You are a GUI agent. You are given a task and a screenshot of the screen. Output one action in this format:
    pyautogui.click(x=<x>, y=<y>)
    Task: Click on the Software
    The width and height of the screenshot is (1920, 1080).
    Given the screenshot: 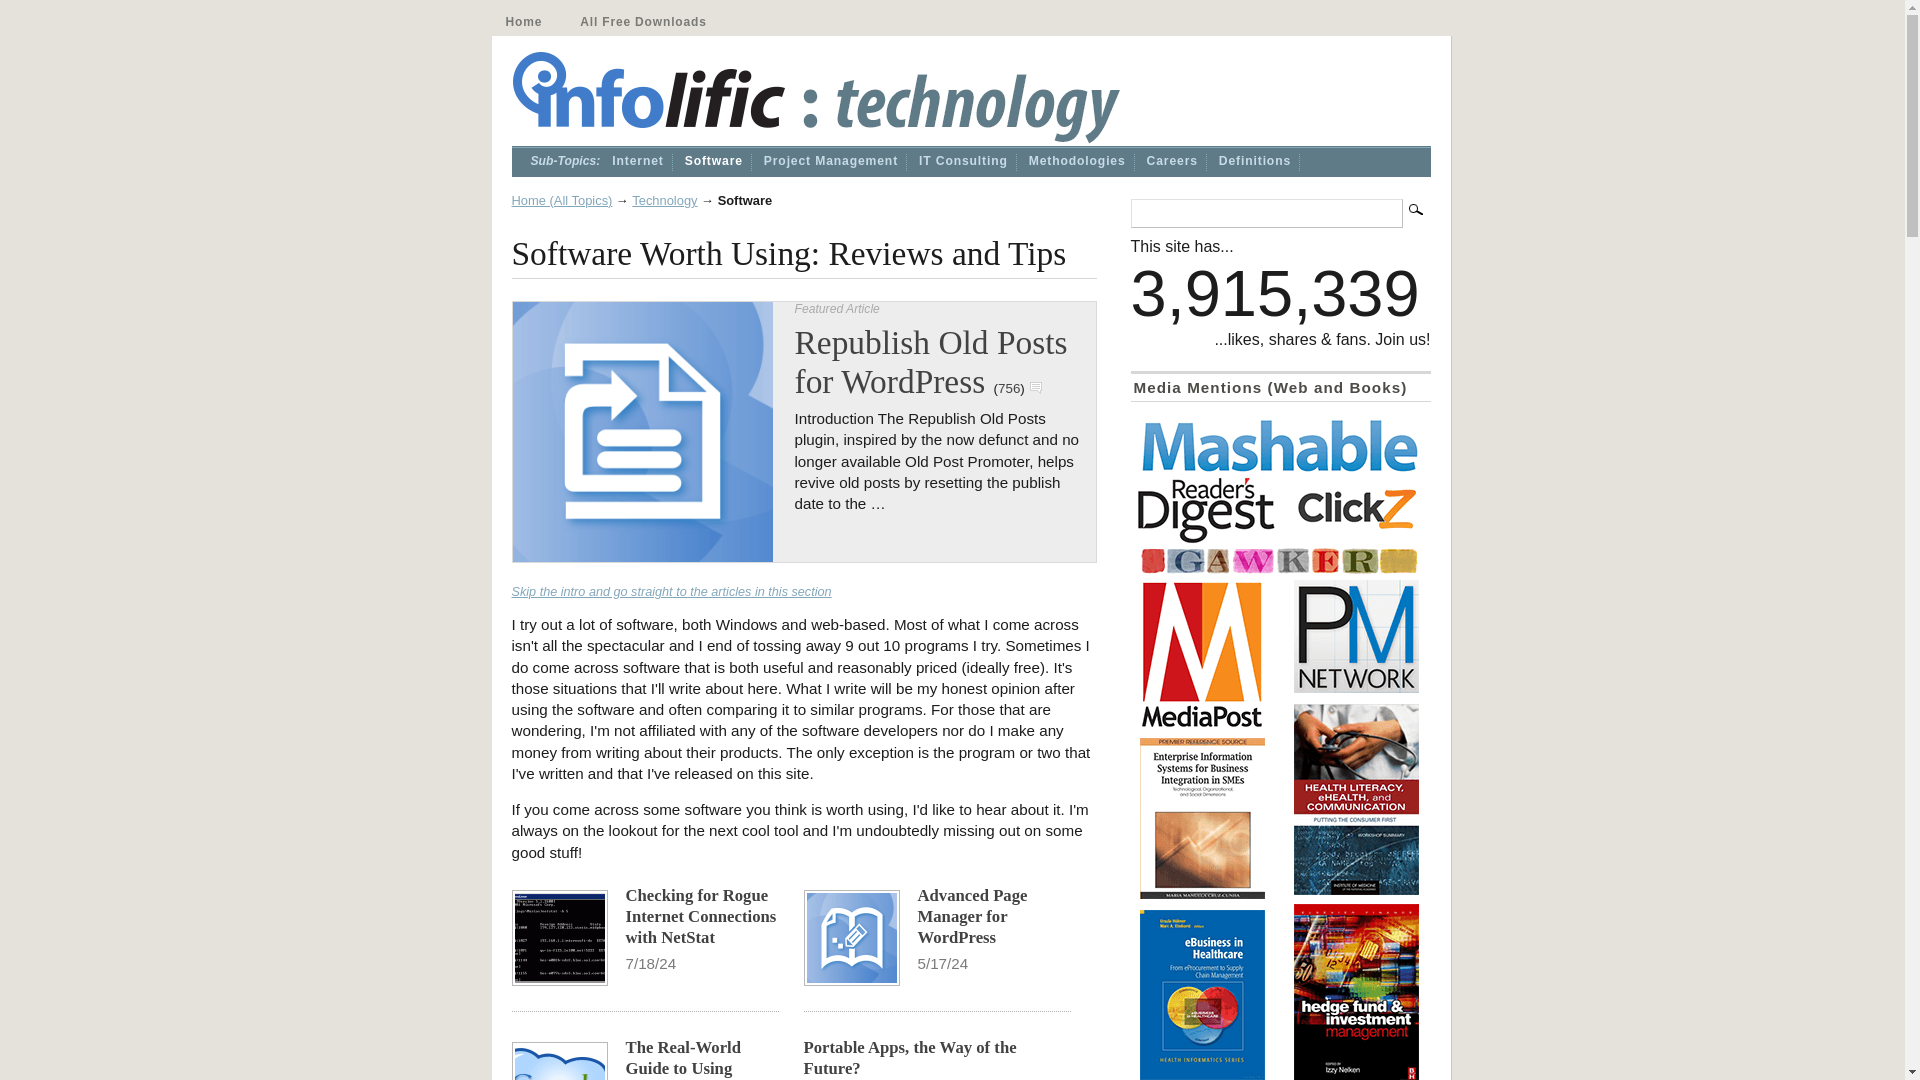 What is the action you would take?
    pyautogui.click(x=714, y=162)
    